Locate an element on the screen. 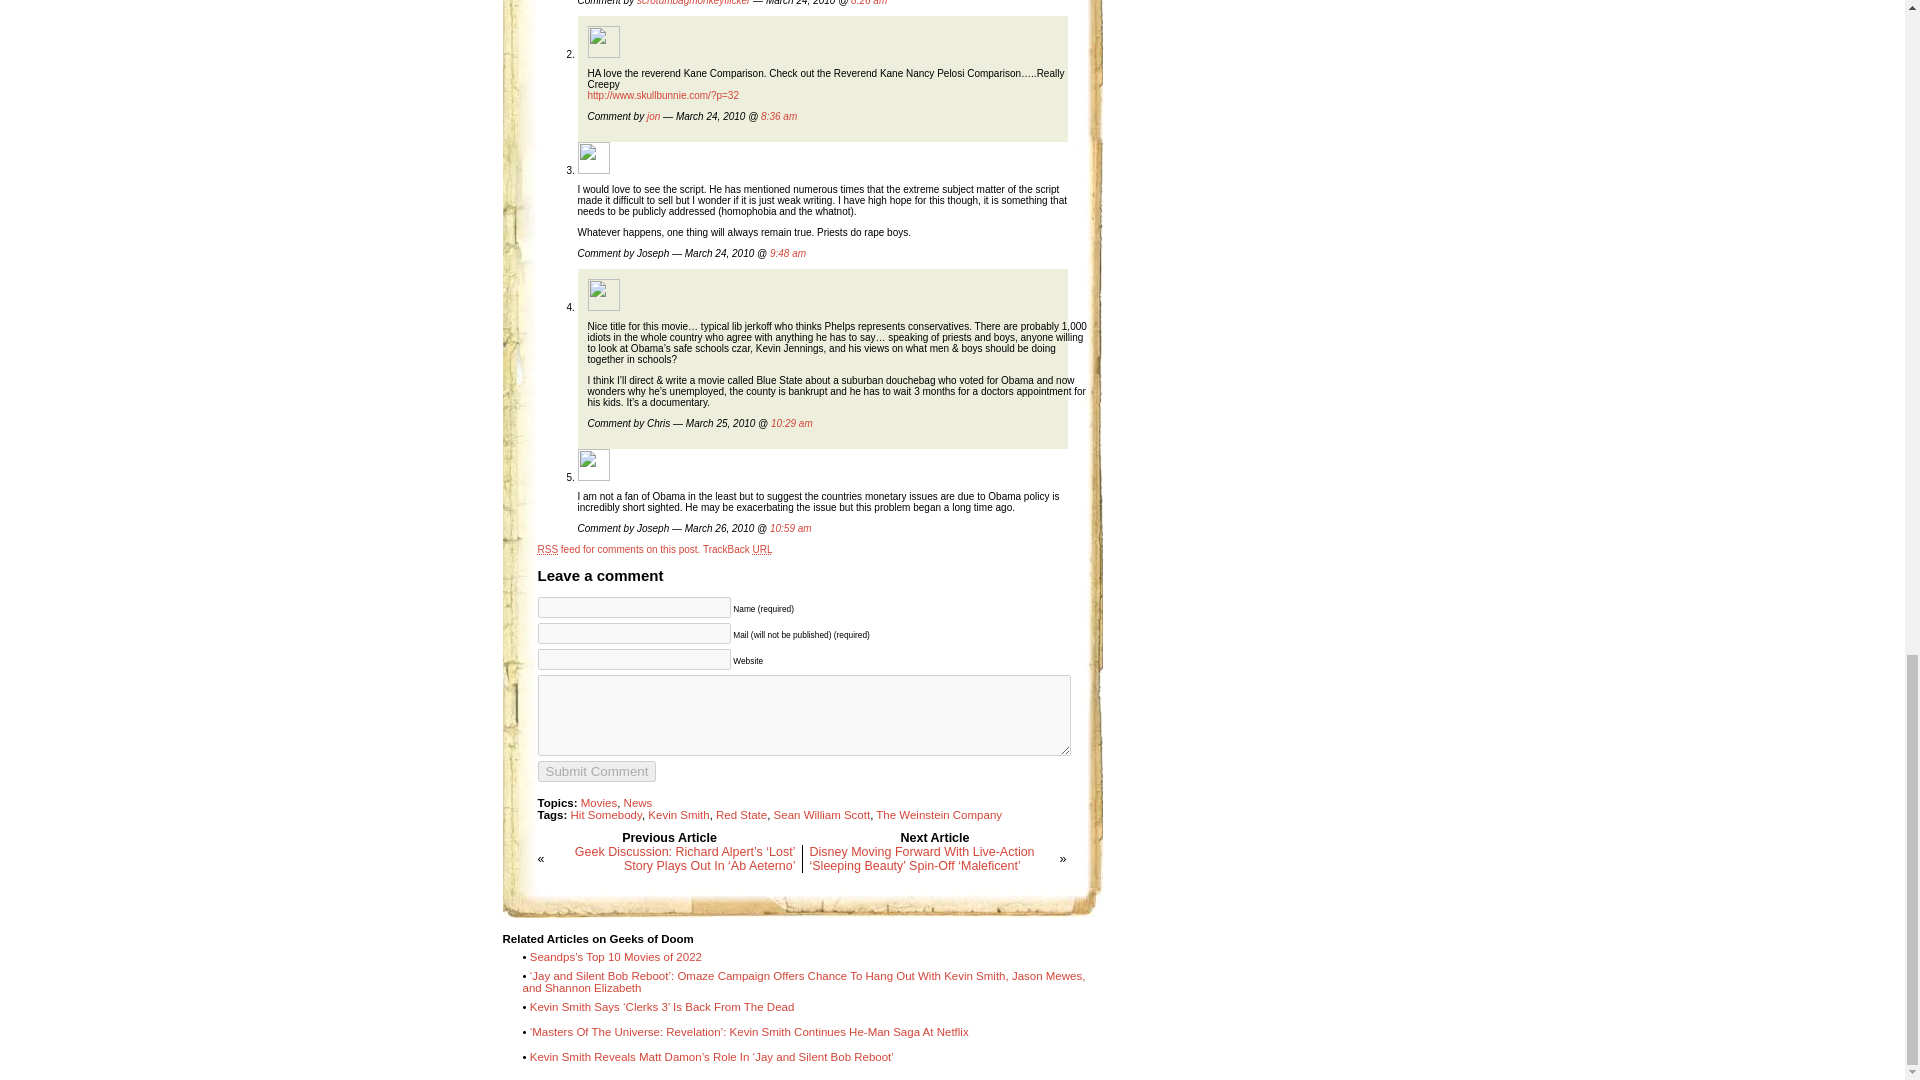 This screenshot has height=1080, width=1920. TrackBack URL is located at coordinates (738, 550).